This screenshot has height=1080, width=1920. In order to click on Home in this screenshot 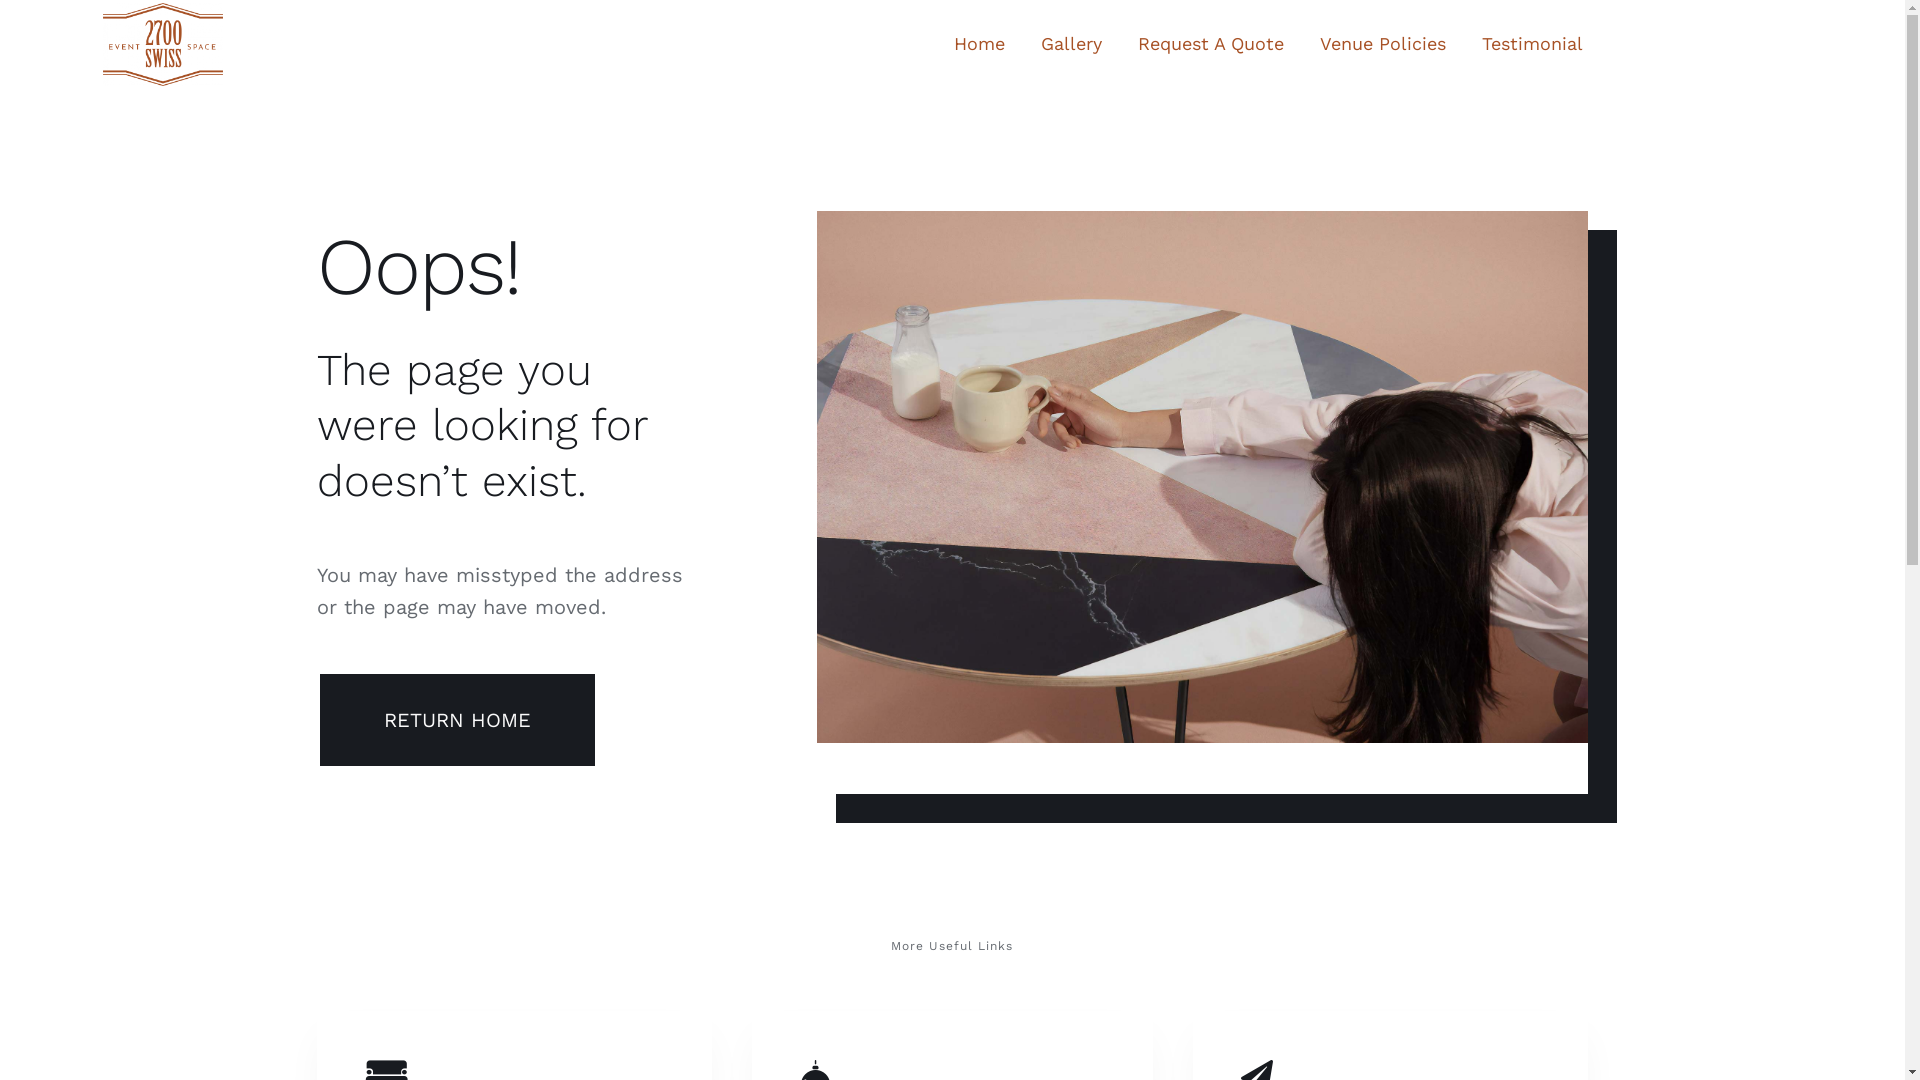, I will do `click(980, 46)`.